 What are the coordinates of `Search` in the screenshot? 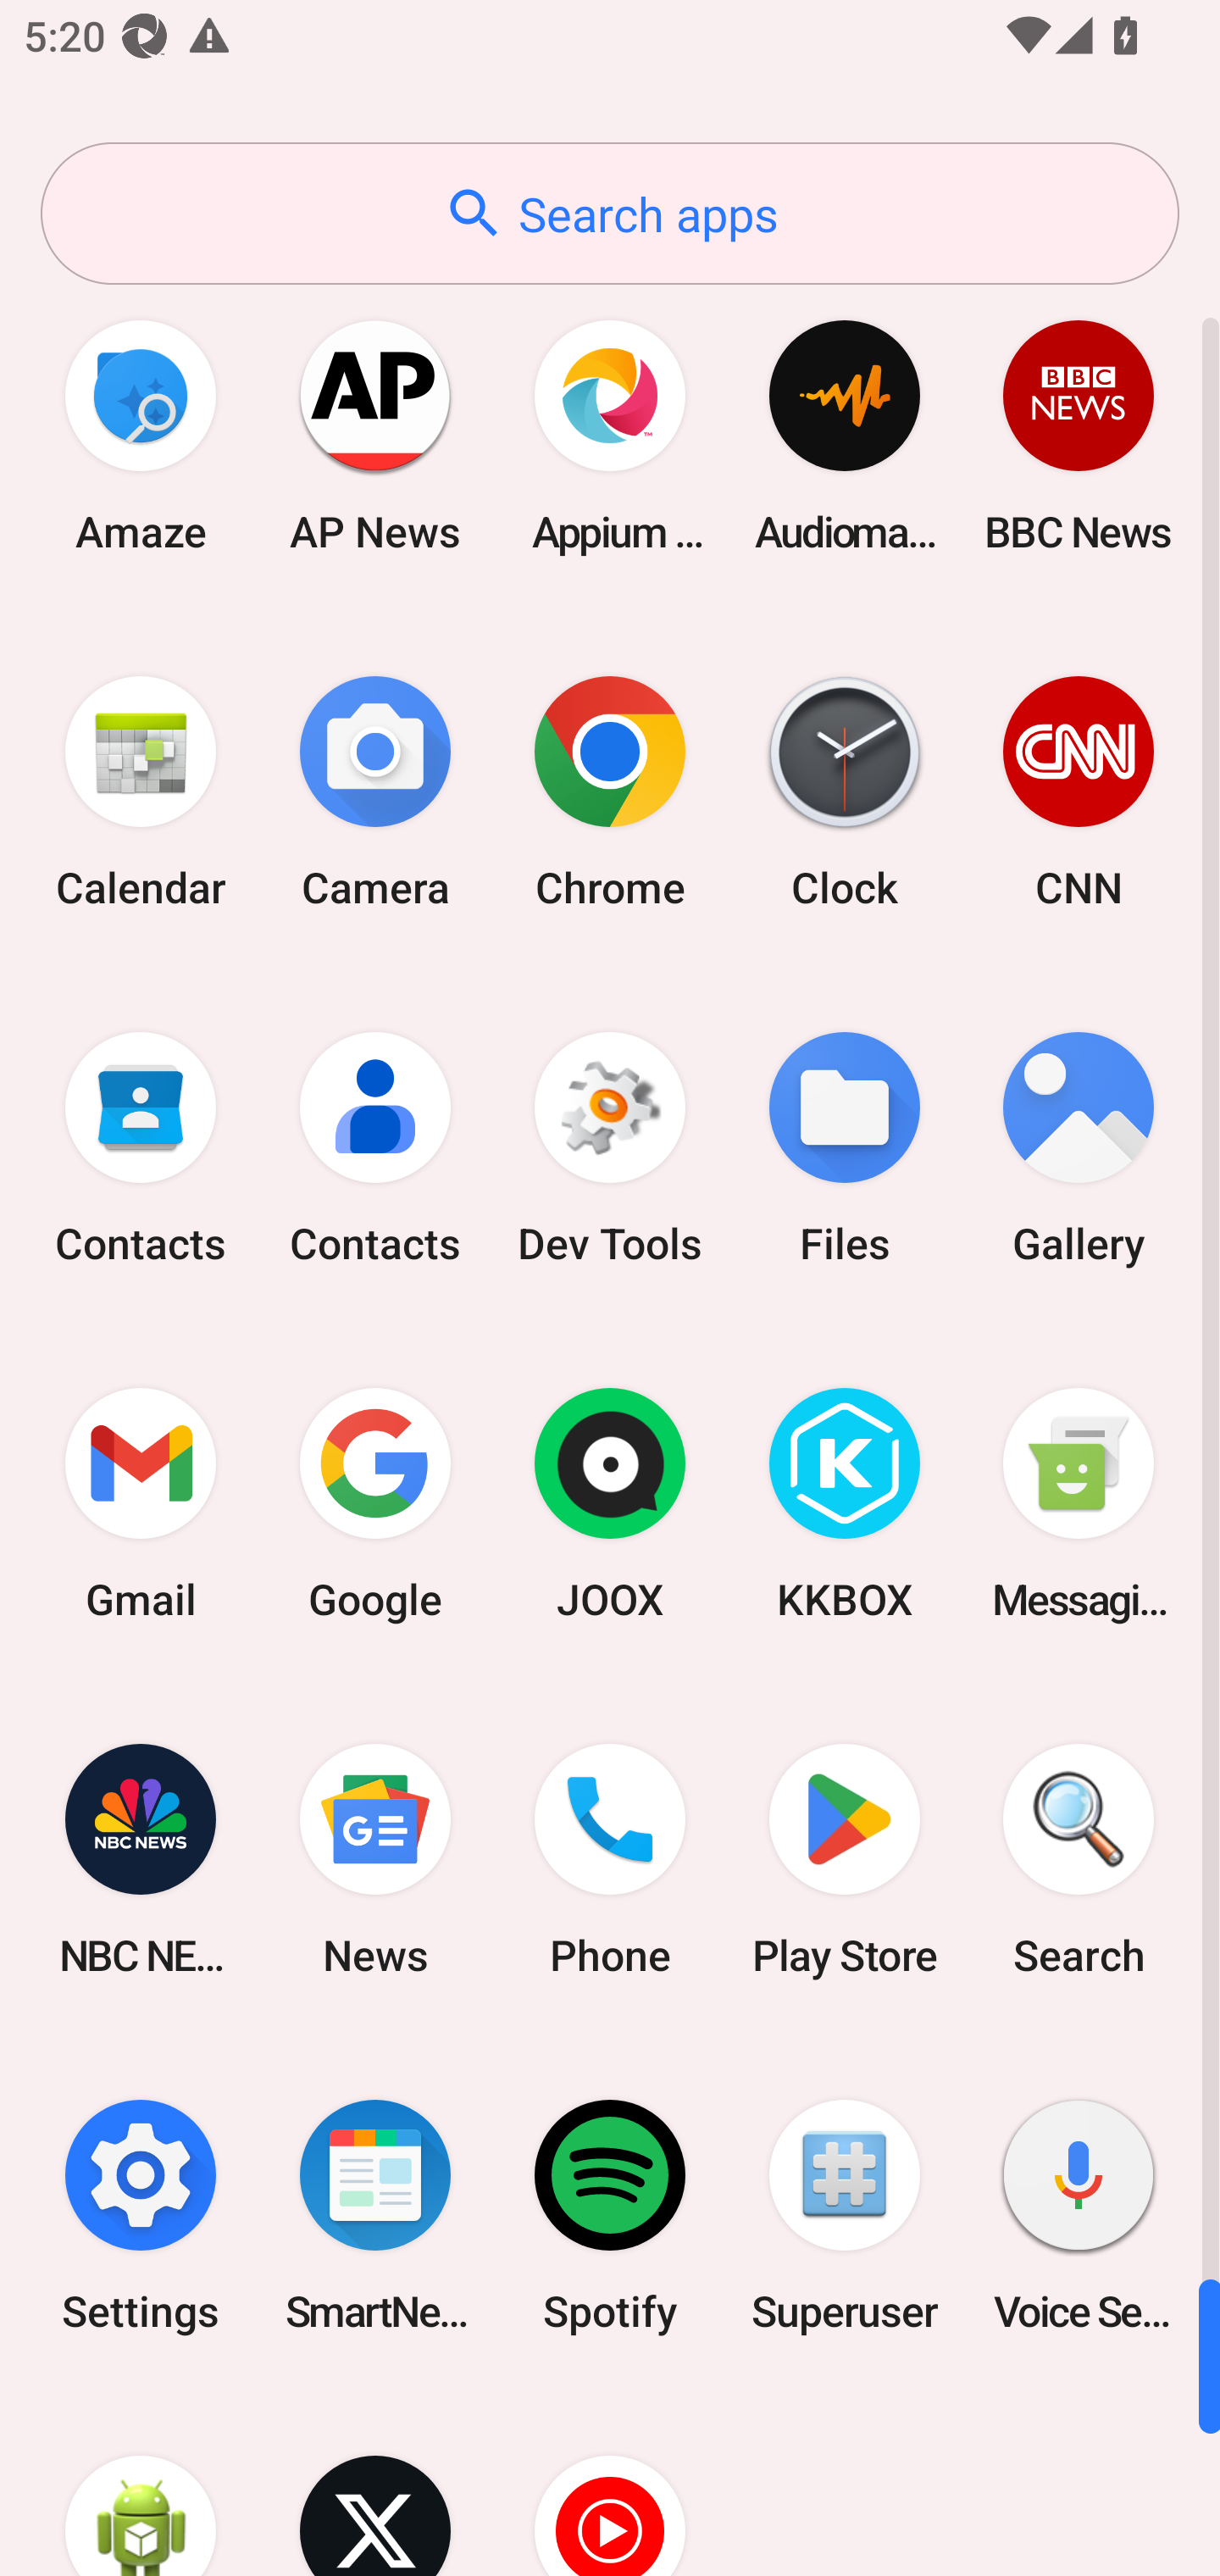 It's located at (1079, 1859).